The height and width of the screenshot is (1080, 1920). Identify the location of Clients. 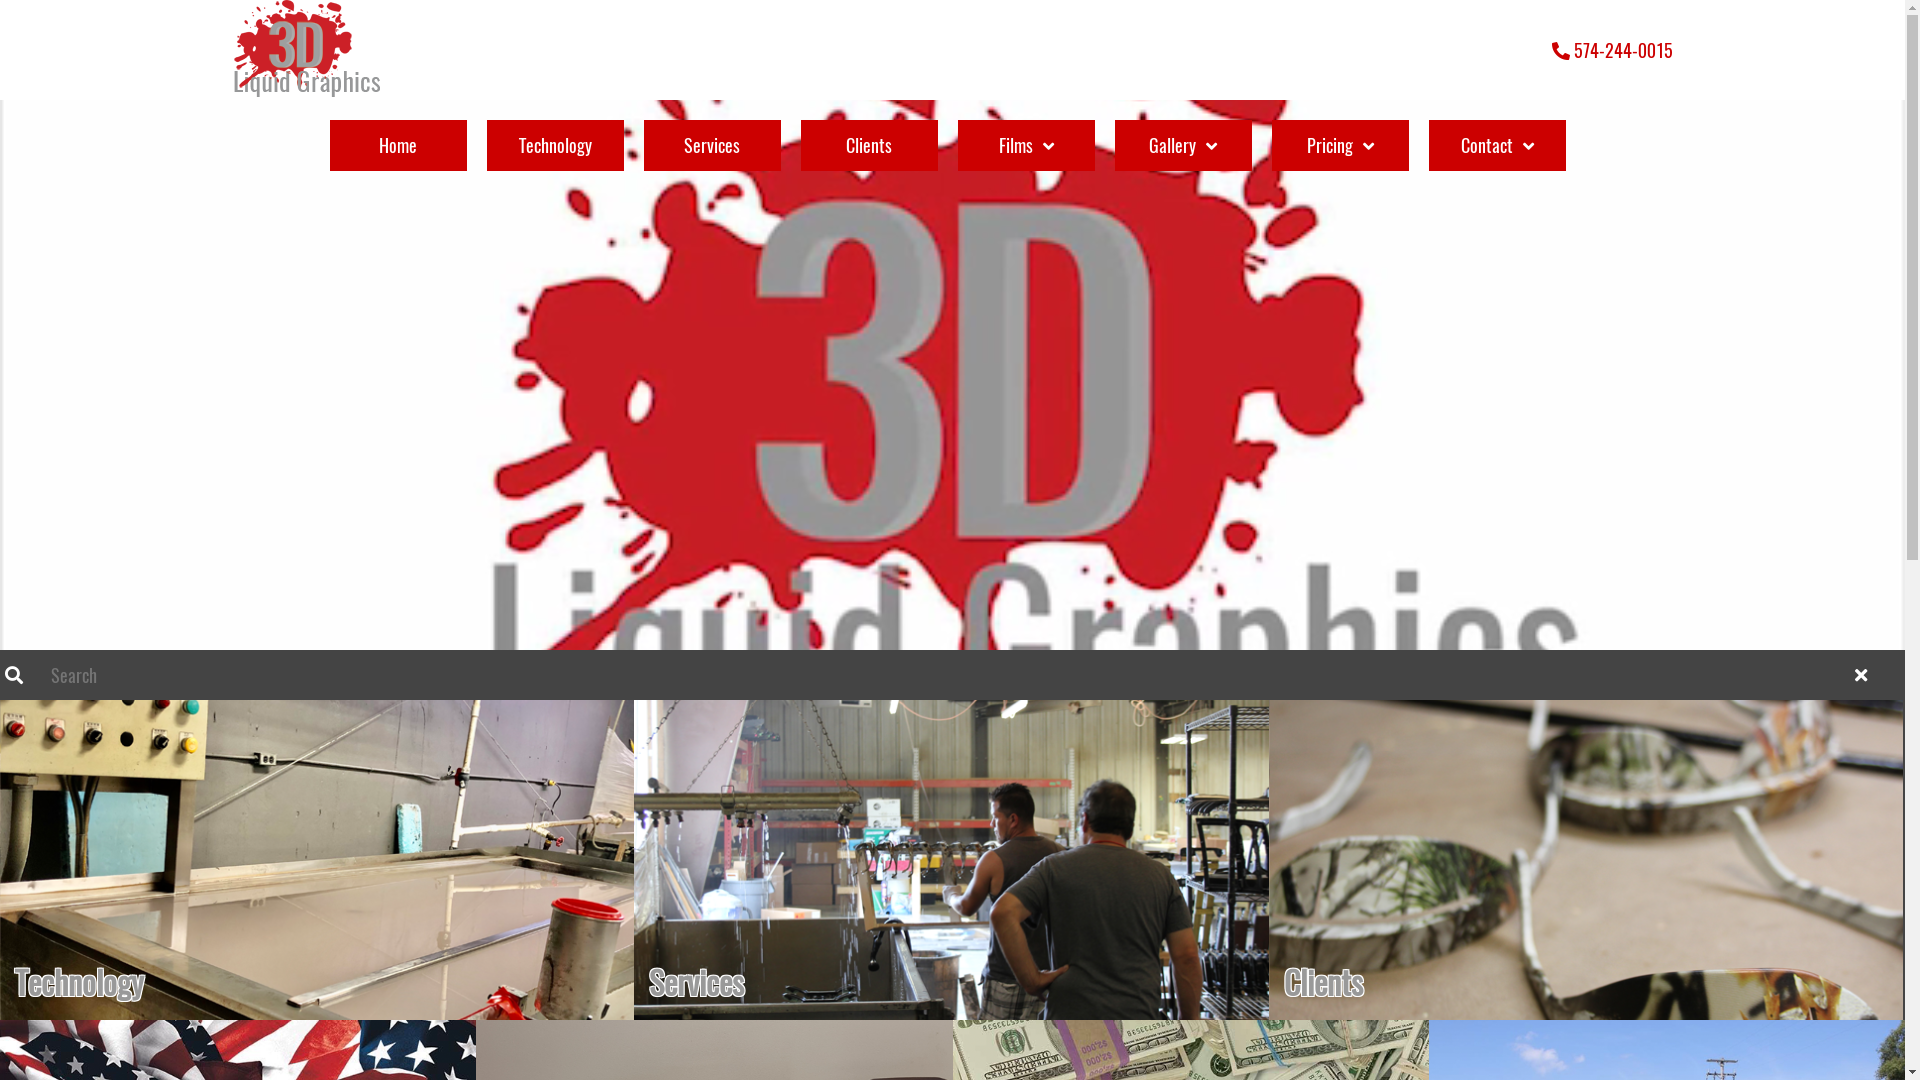
(1586, 860).